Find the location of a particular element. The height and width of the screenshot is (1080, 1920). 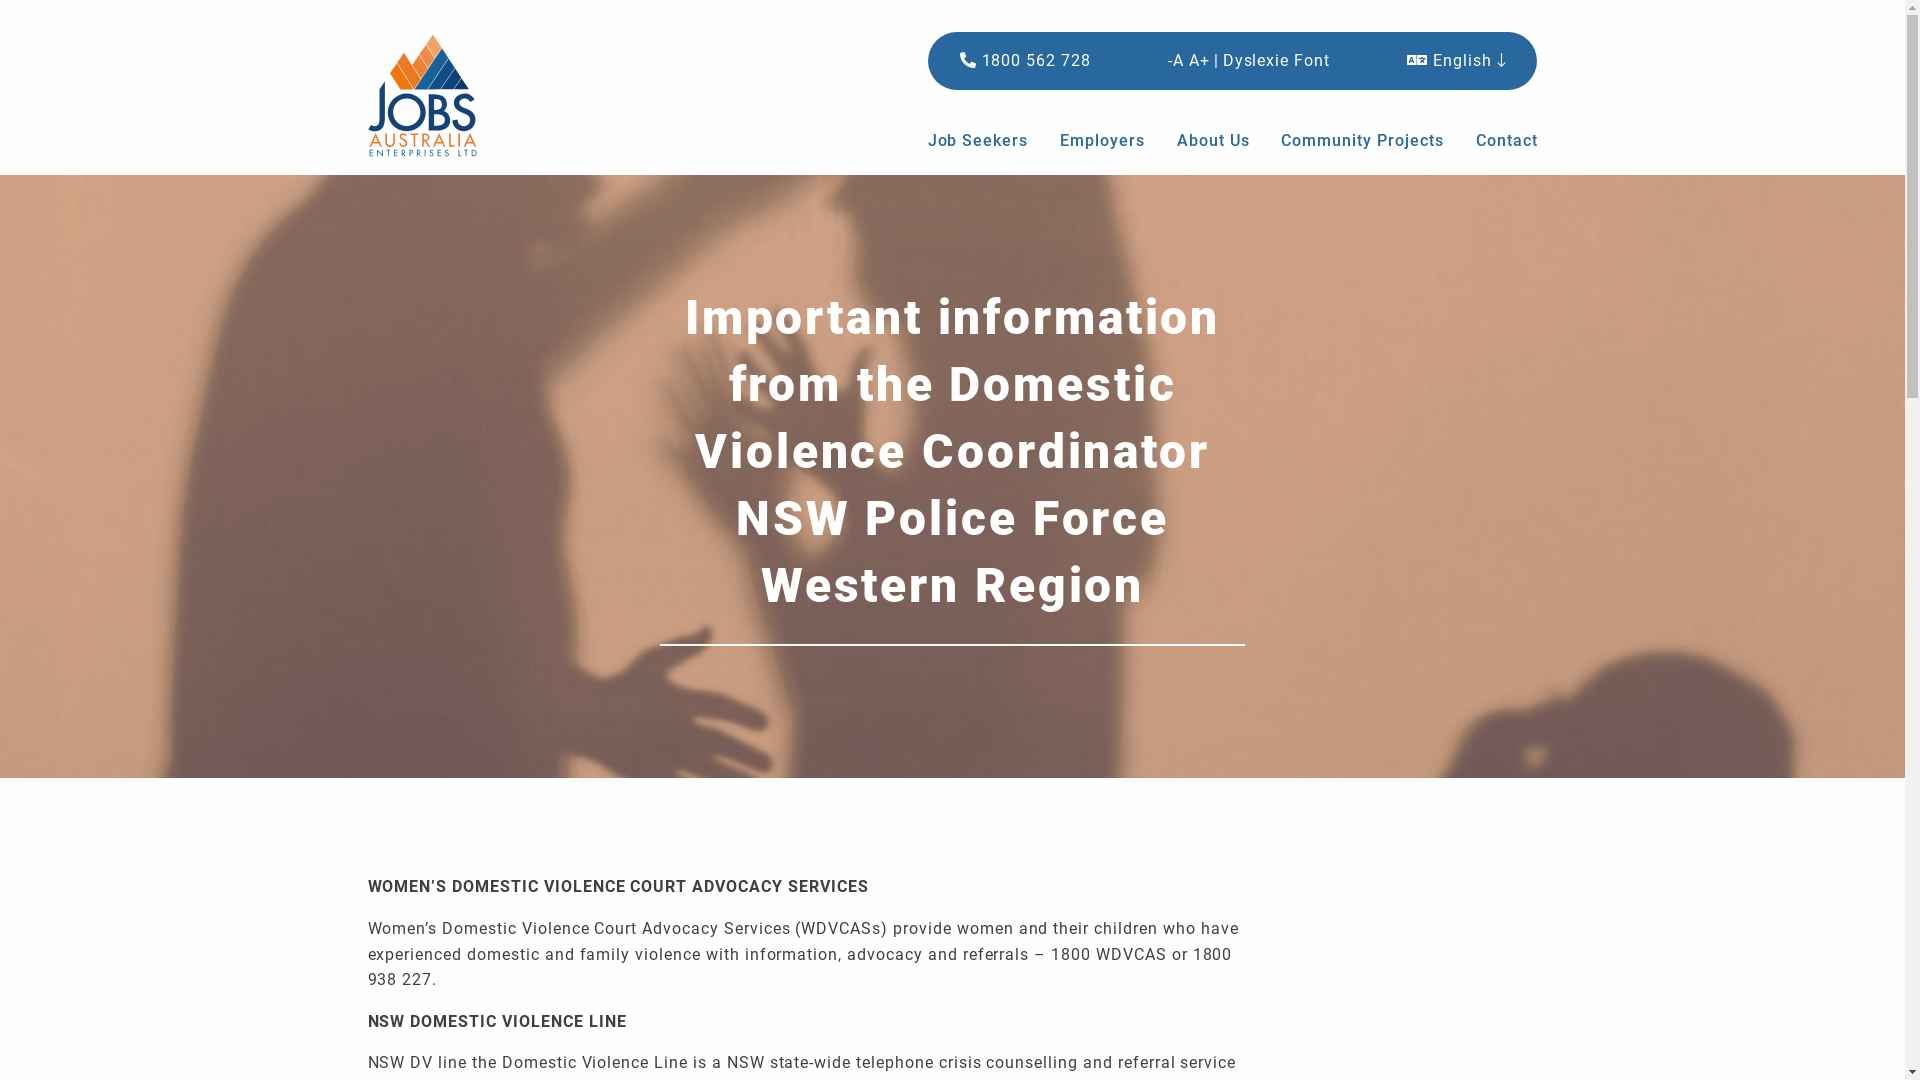

Jobs Australia Enterprises is located at coordinates (453, 96).